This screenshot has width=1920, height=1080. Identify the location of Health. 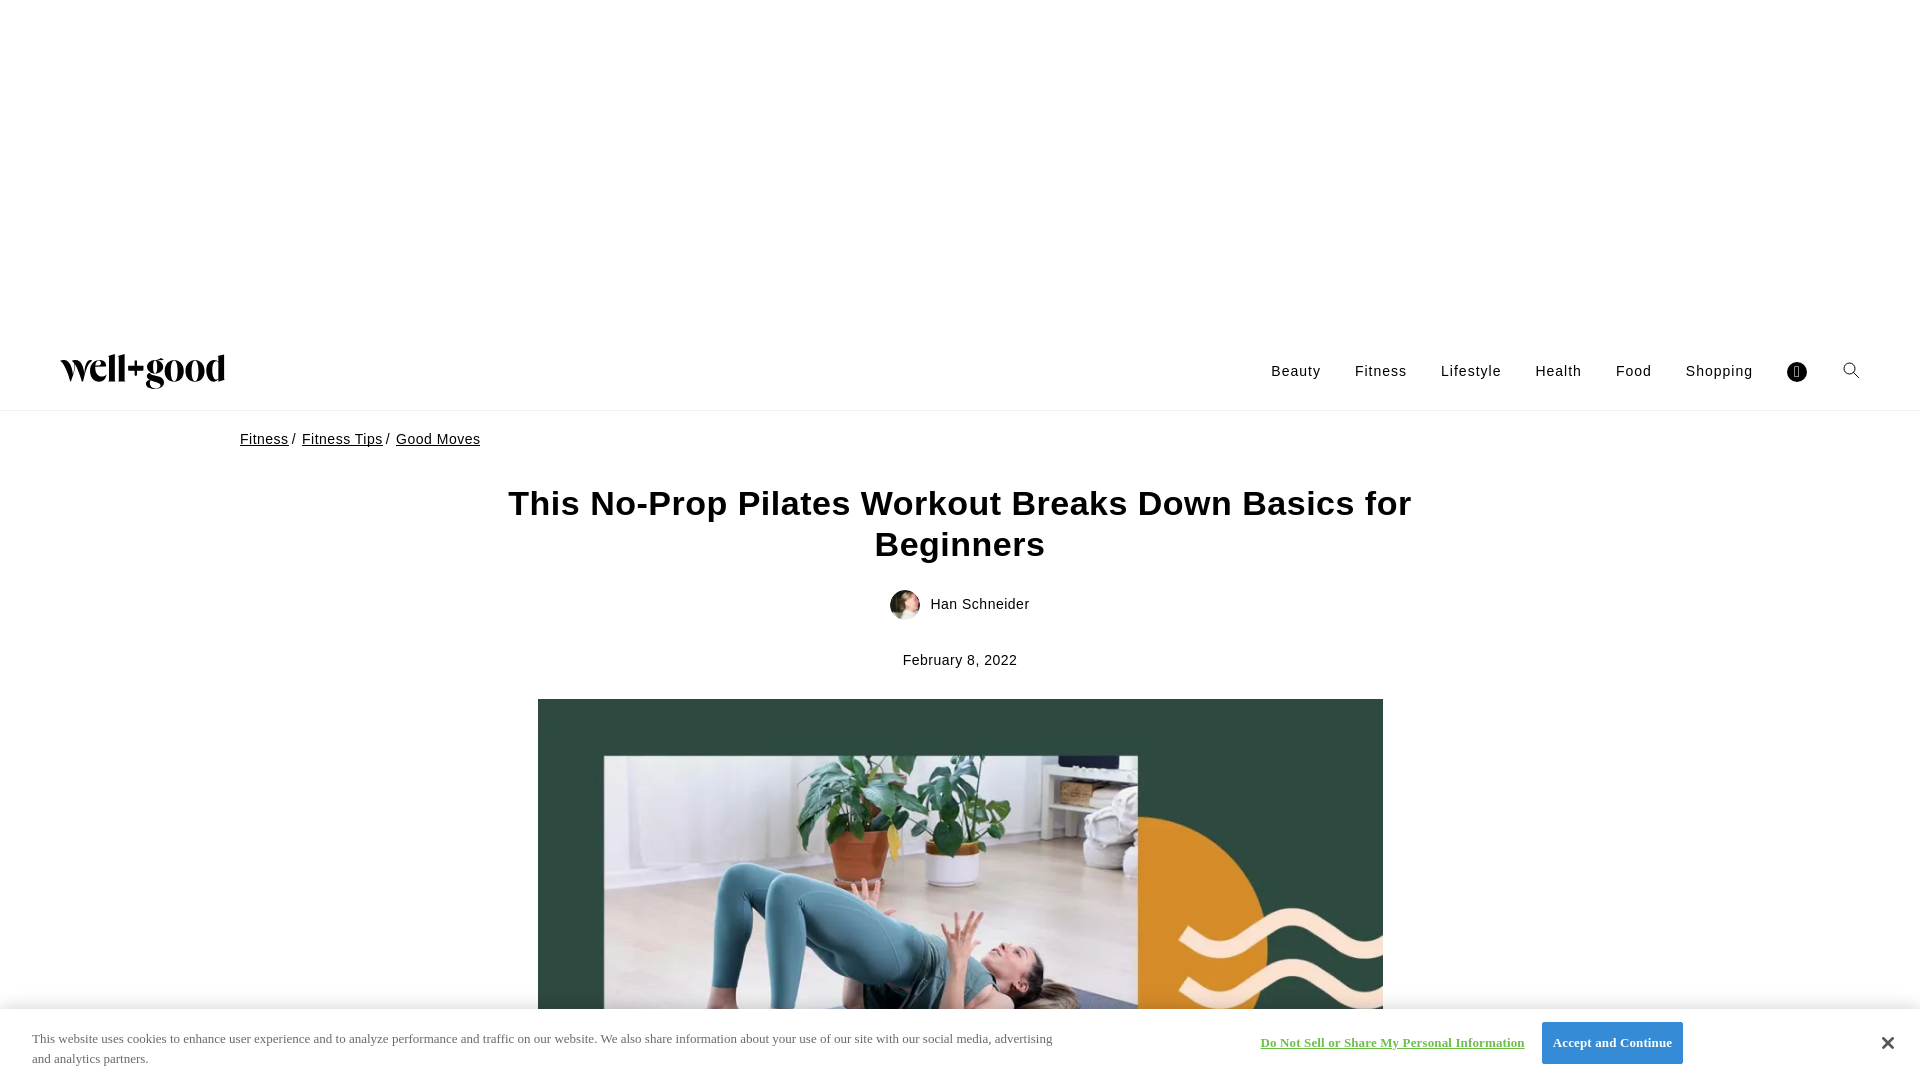
(1557, 371).